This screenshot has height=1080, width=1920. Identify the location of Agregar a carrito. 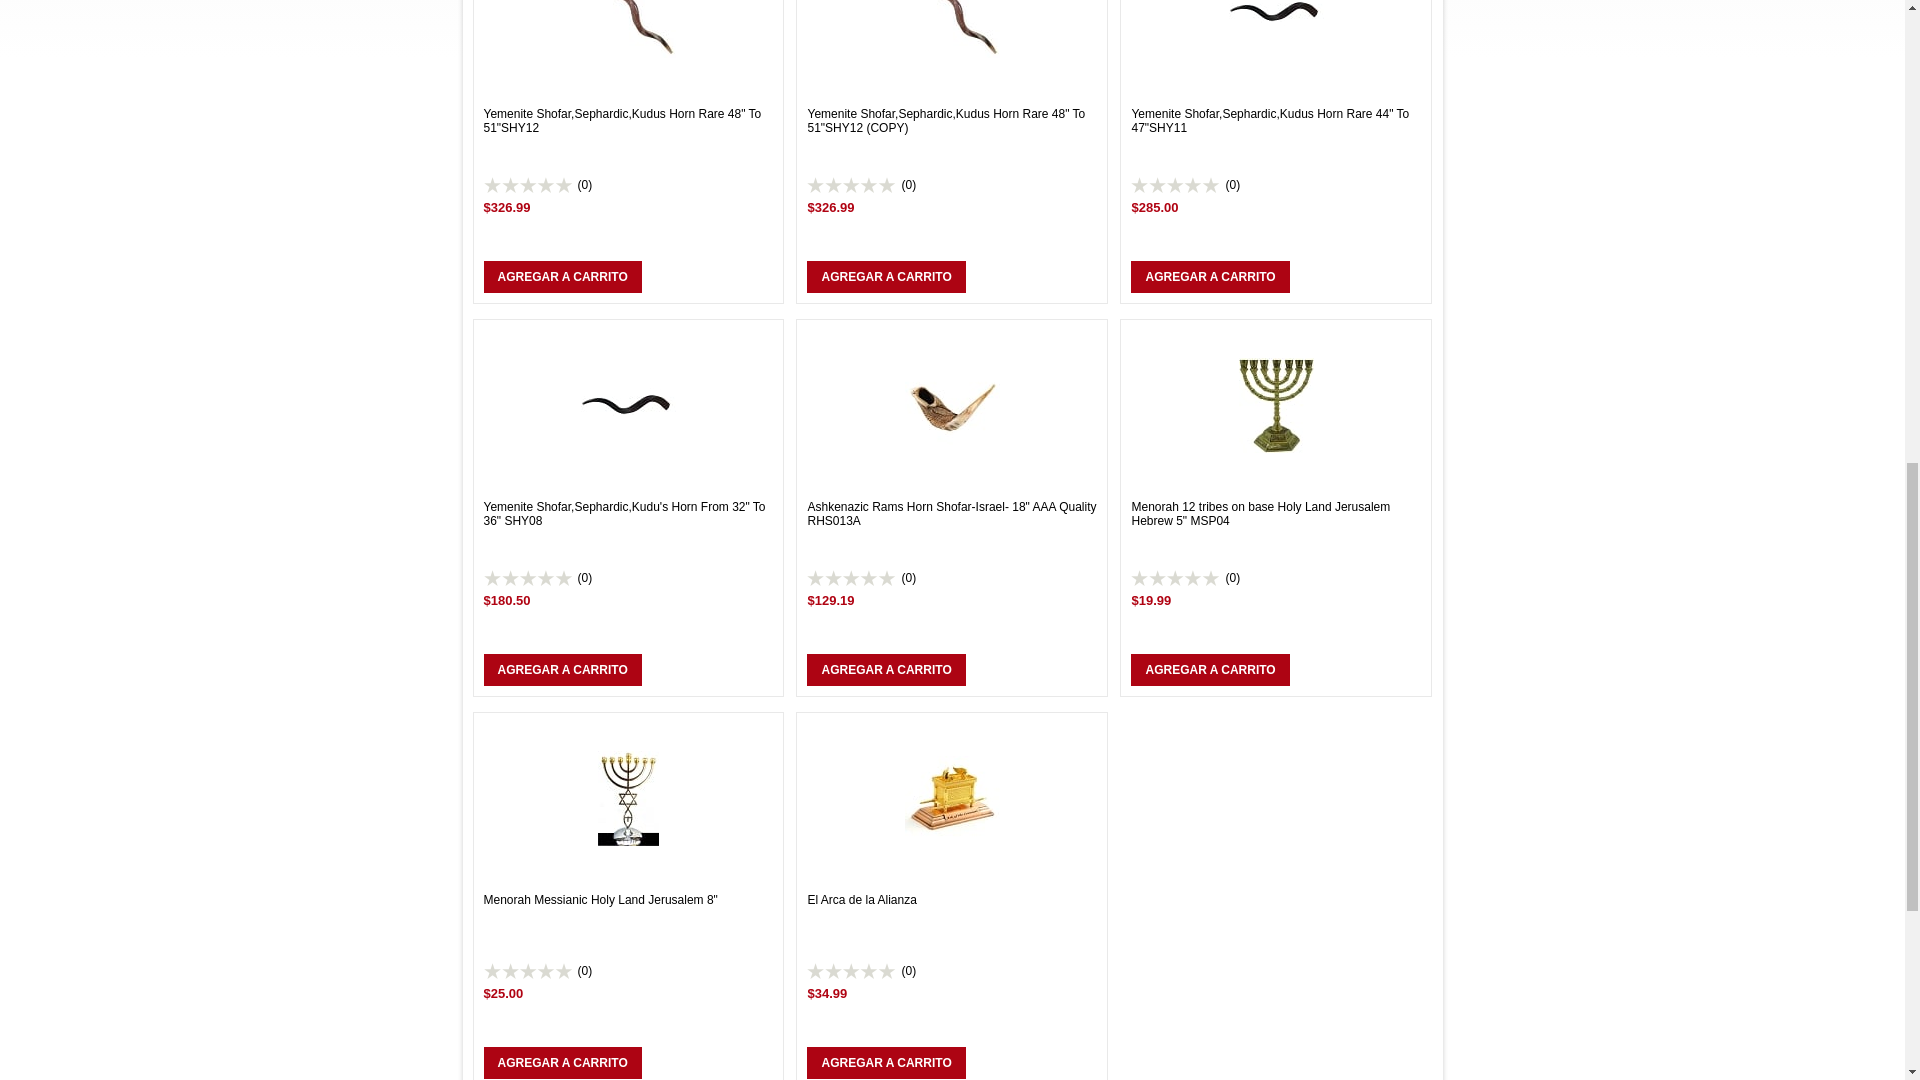
(1209, 670).